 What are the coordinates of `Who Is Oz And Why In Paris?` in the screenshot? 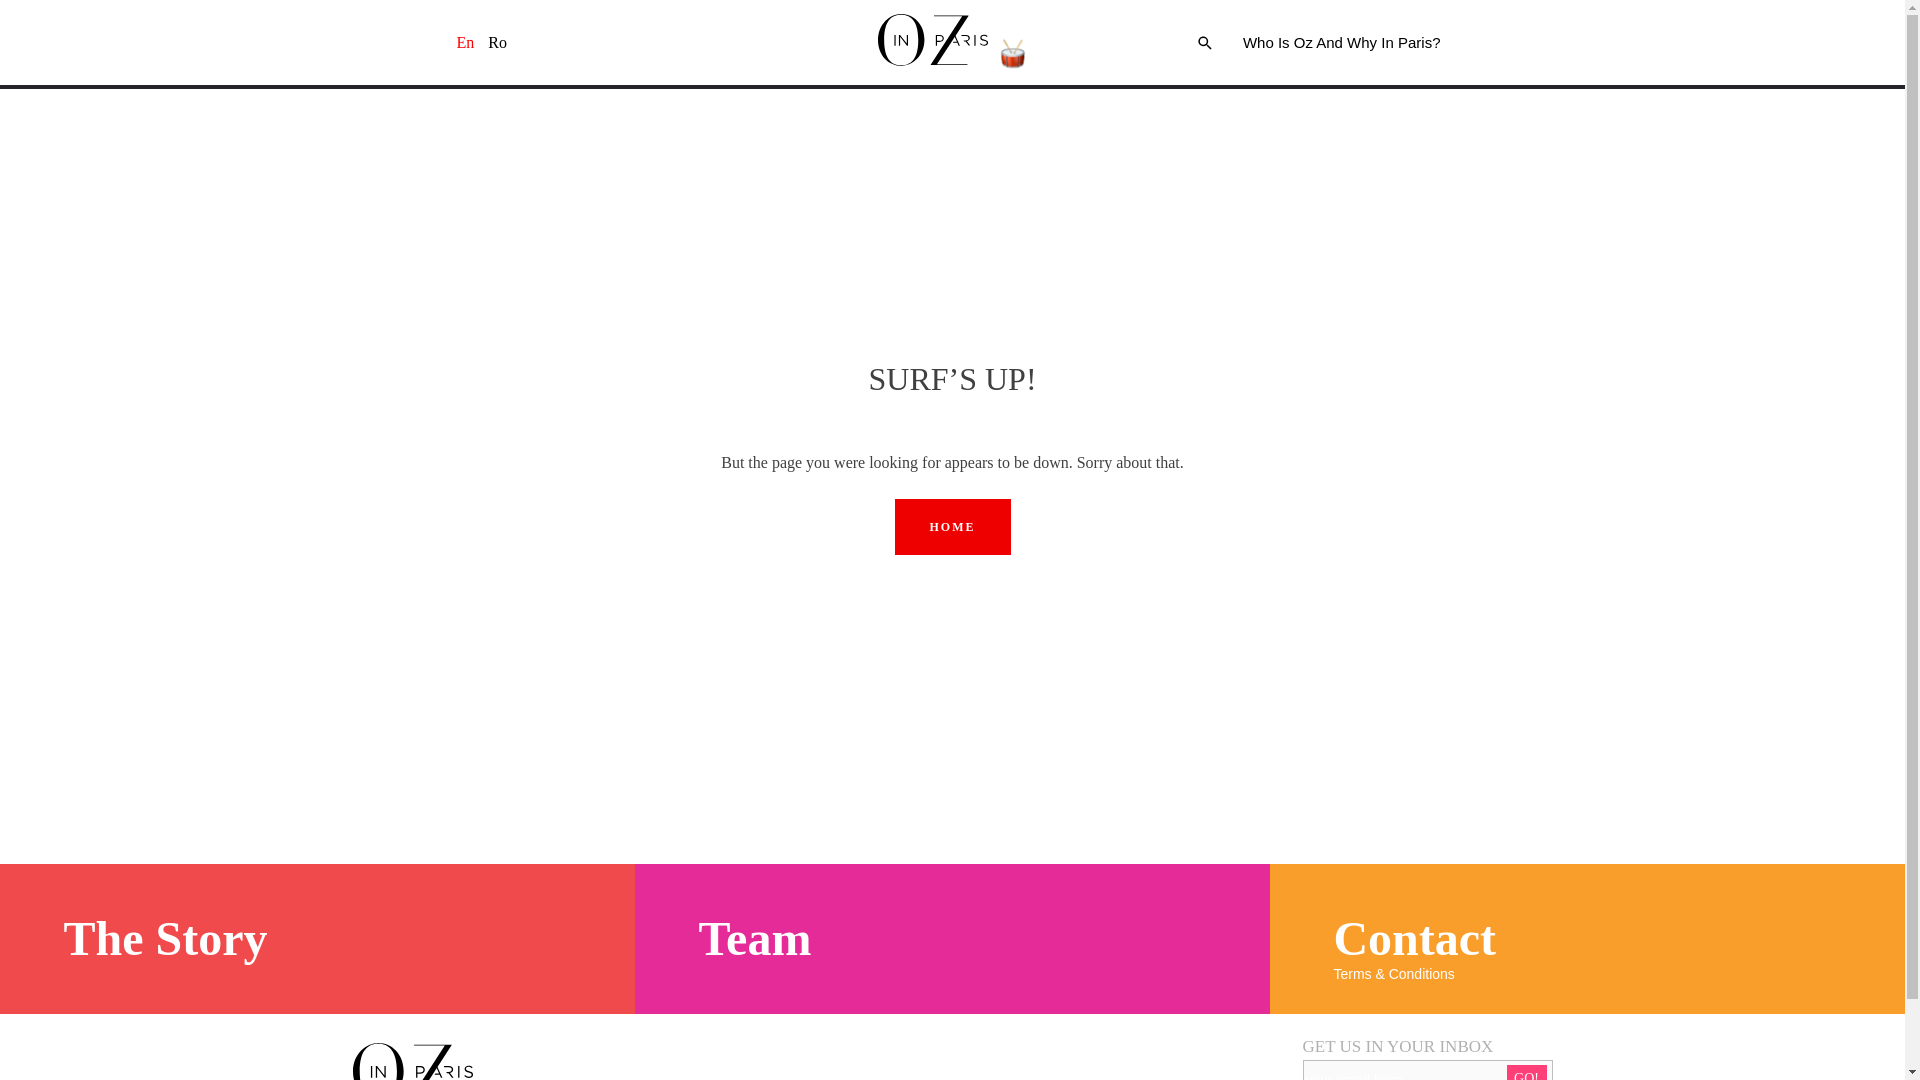 It's located at (1342, 42).